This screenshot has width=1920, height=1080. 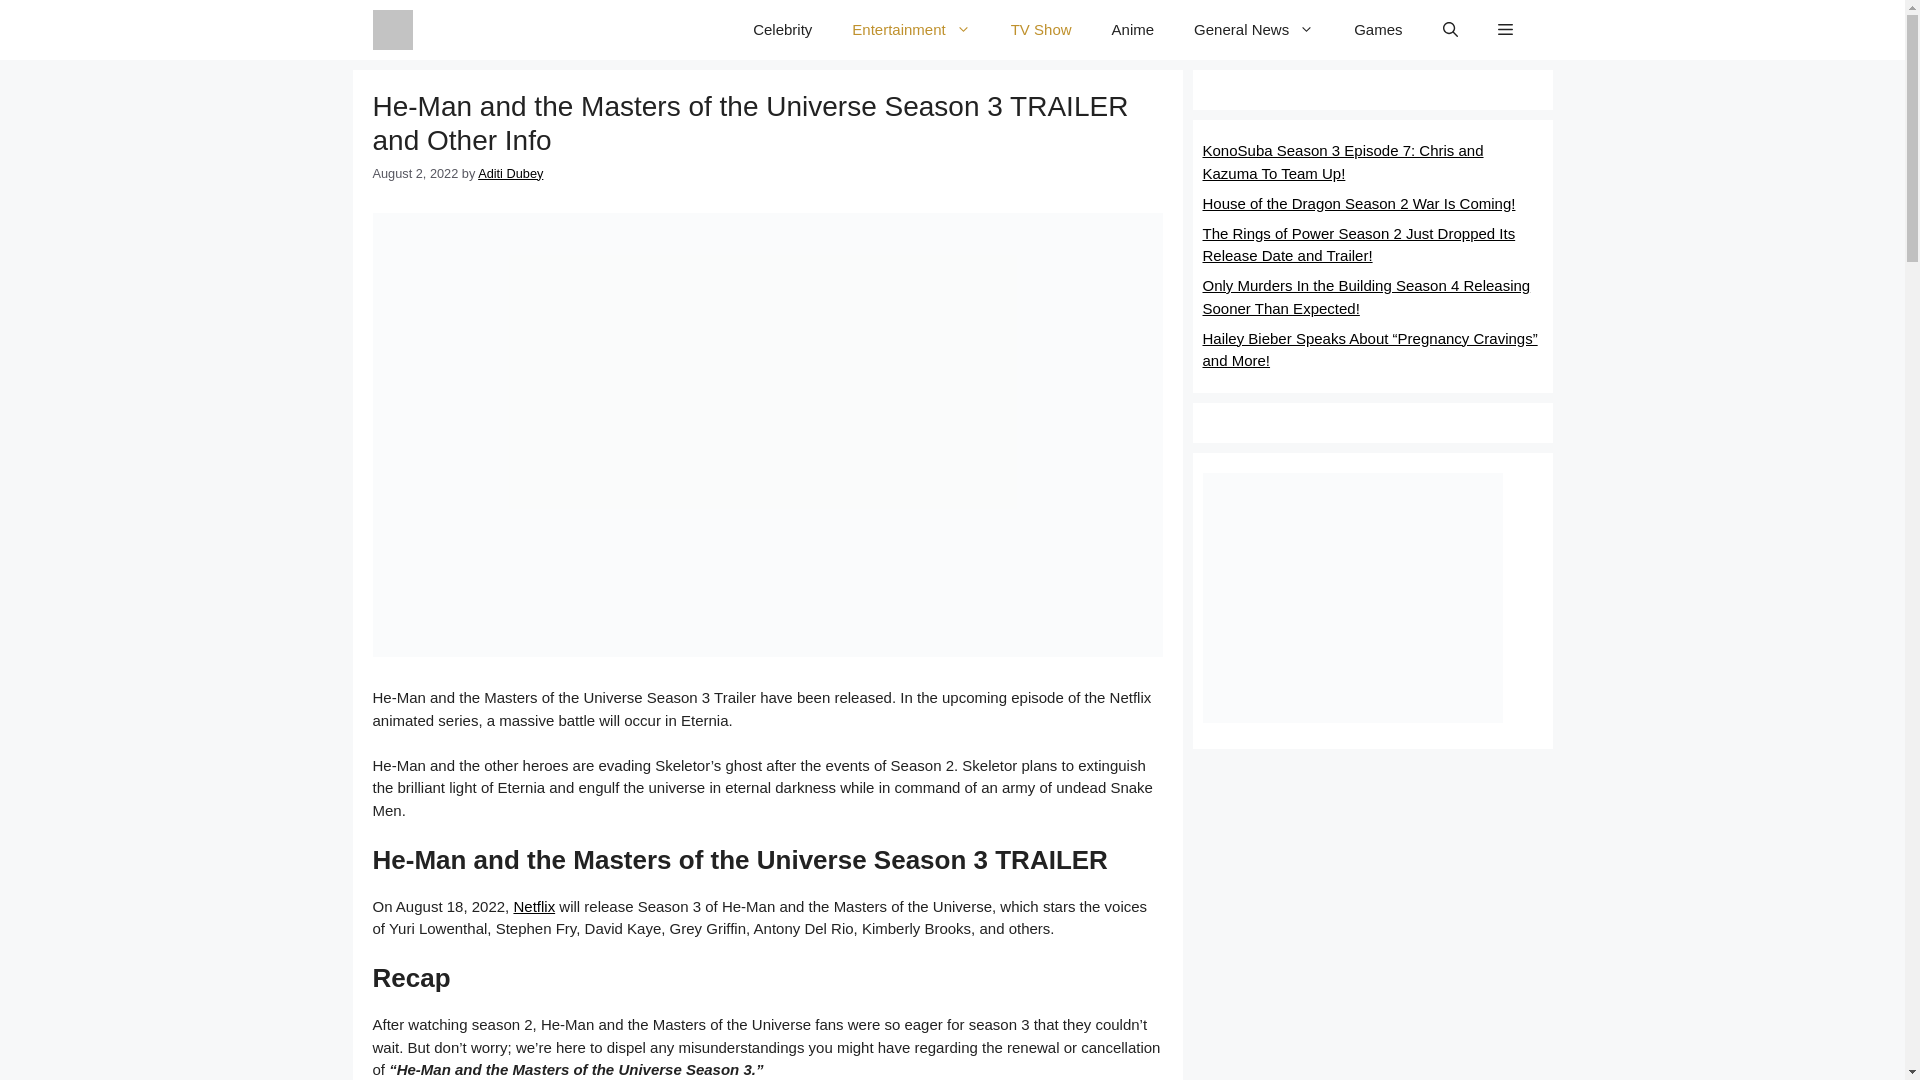 What do you see at coordinates (782, 30) in the screenshot?
I see `Celebrity` at bounding box center [782, 30].